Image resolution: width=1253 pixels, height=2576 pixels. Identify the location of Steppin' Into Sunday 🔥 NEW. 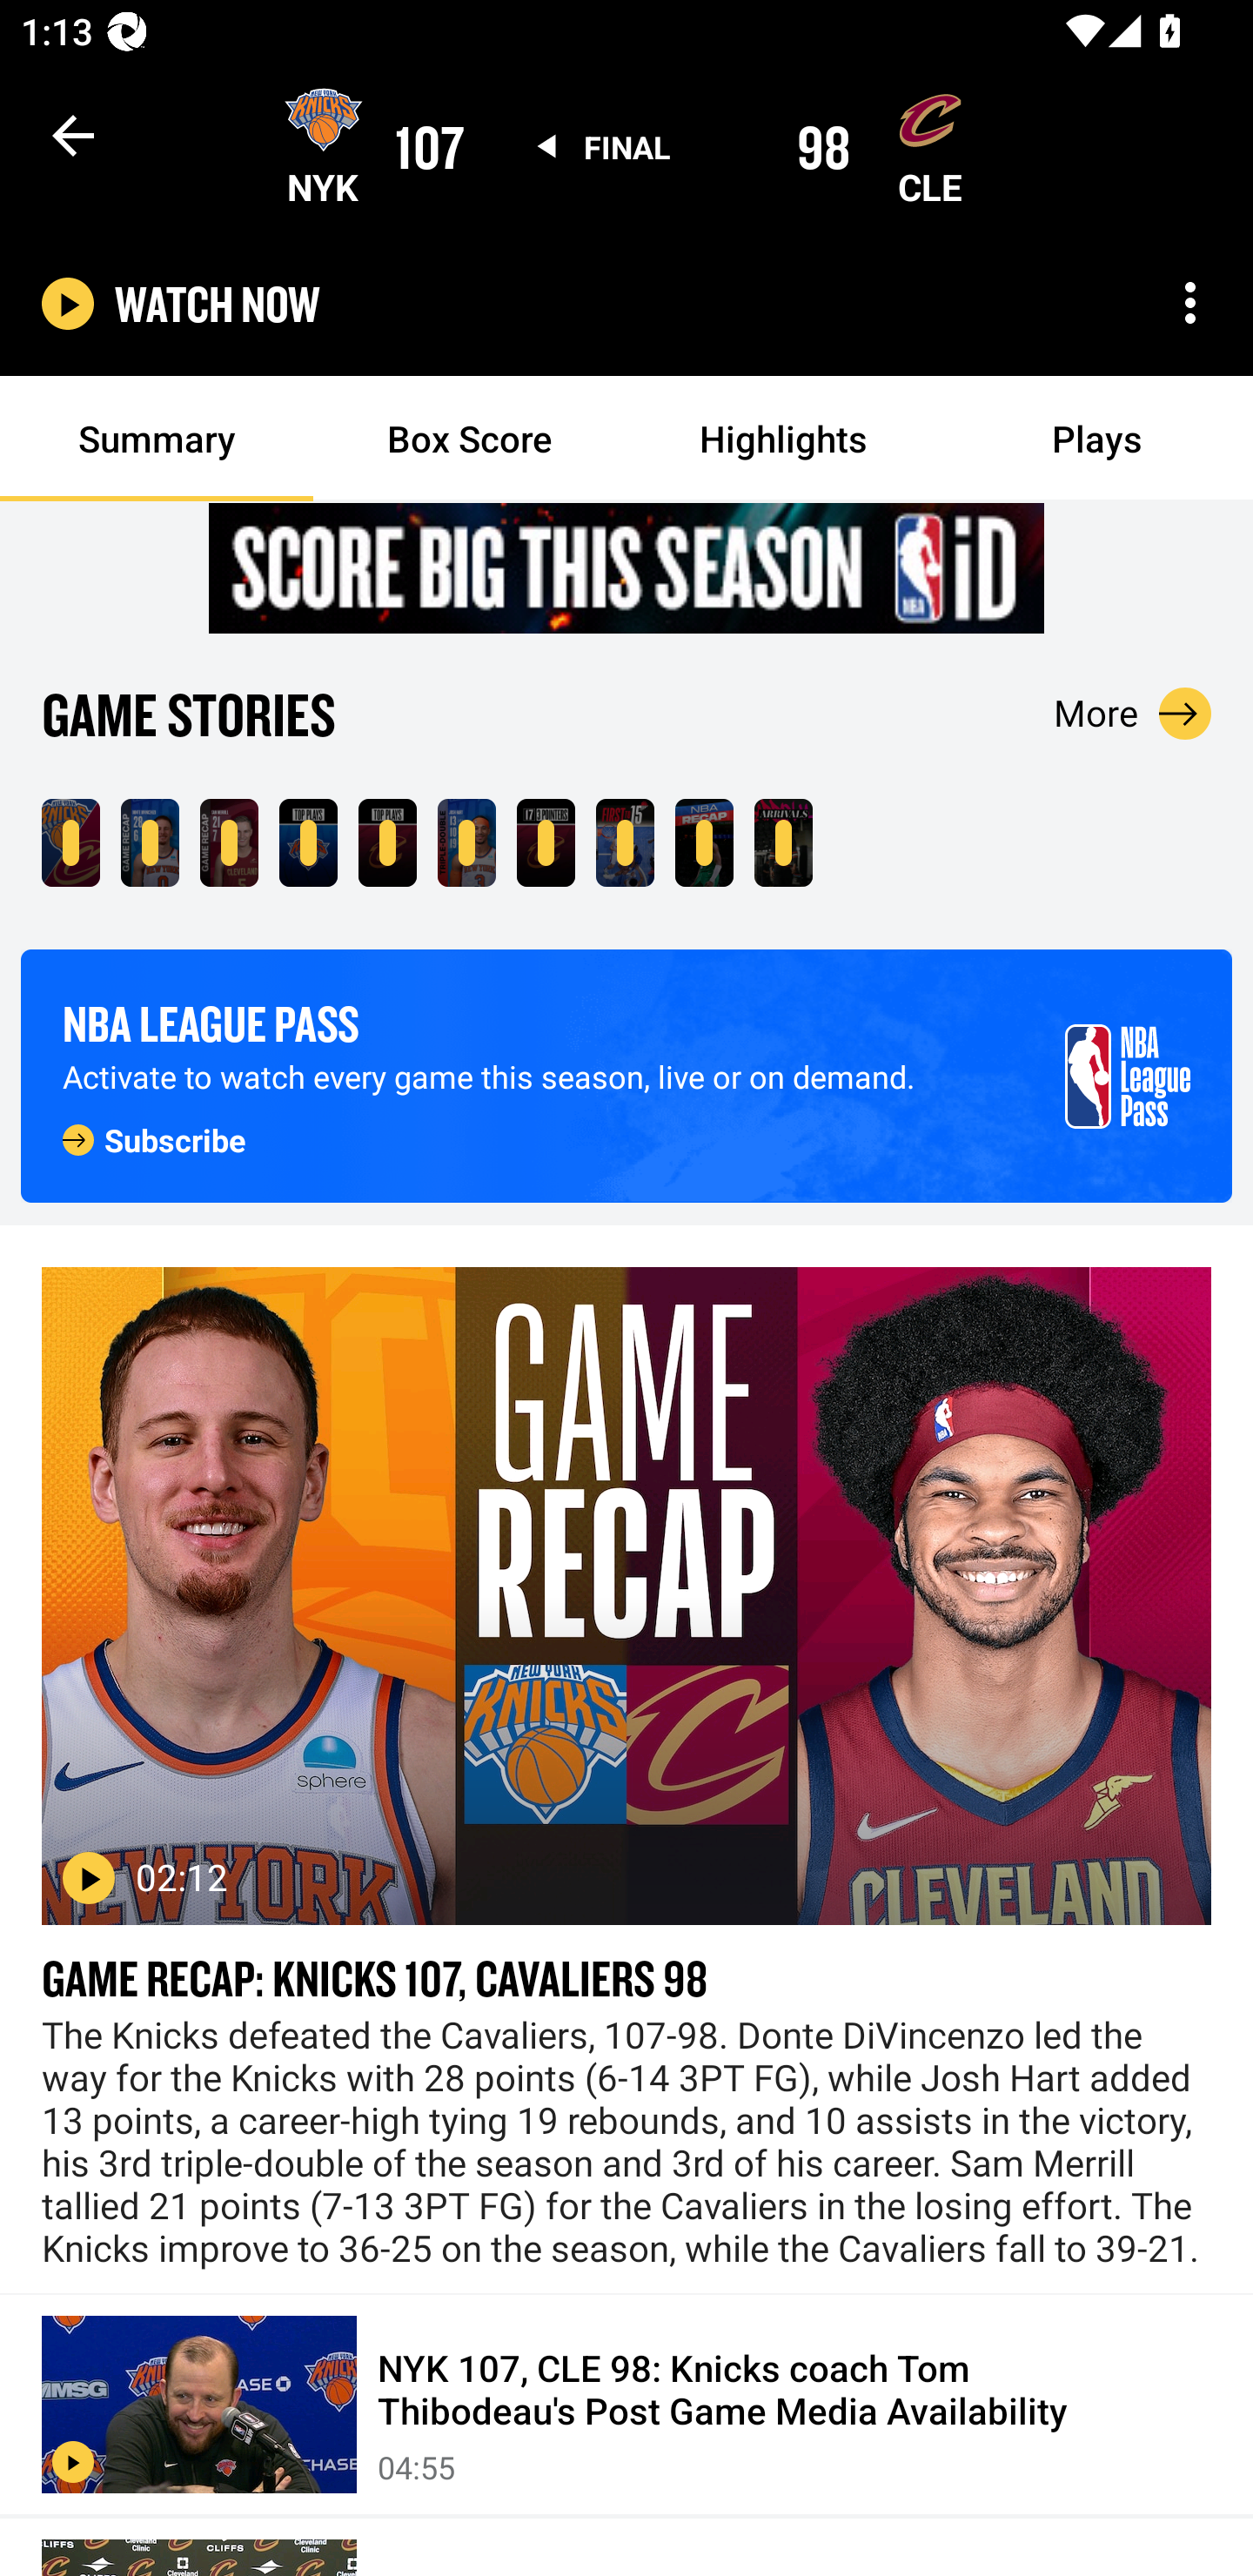
(783, 842).